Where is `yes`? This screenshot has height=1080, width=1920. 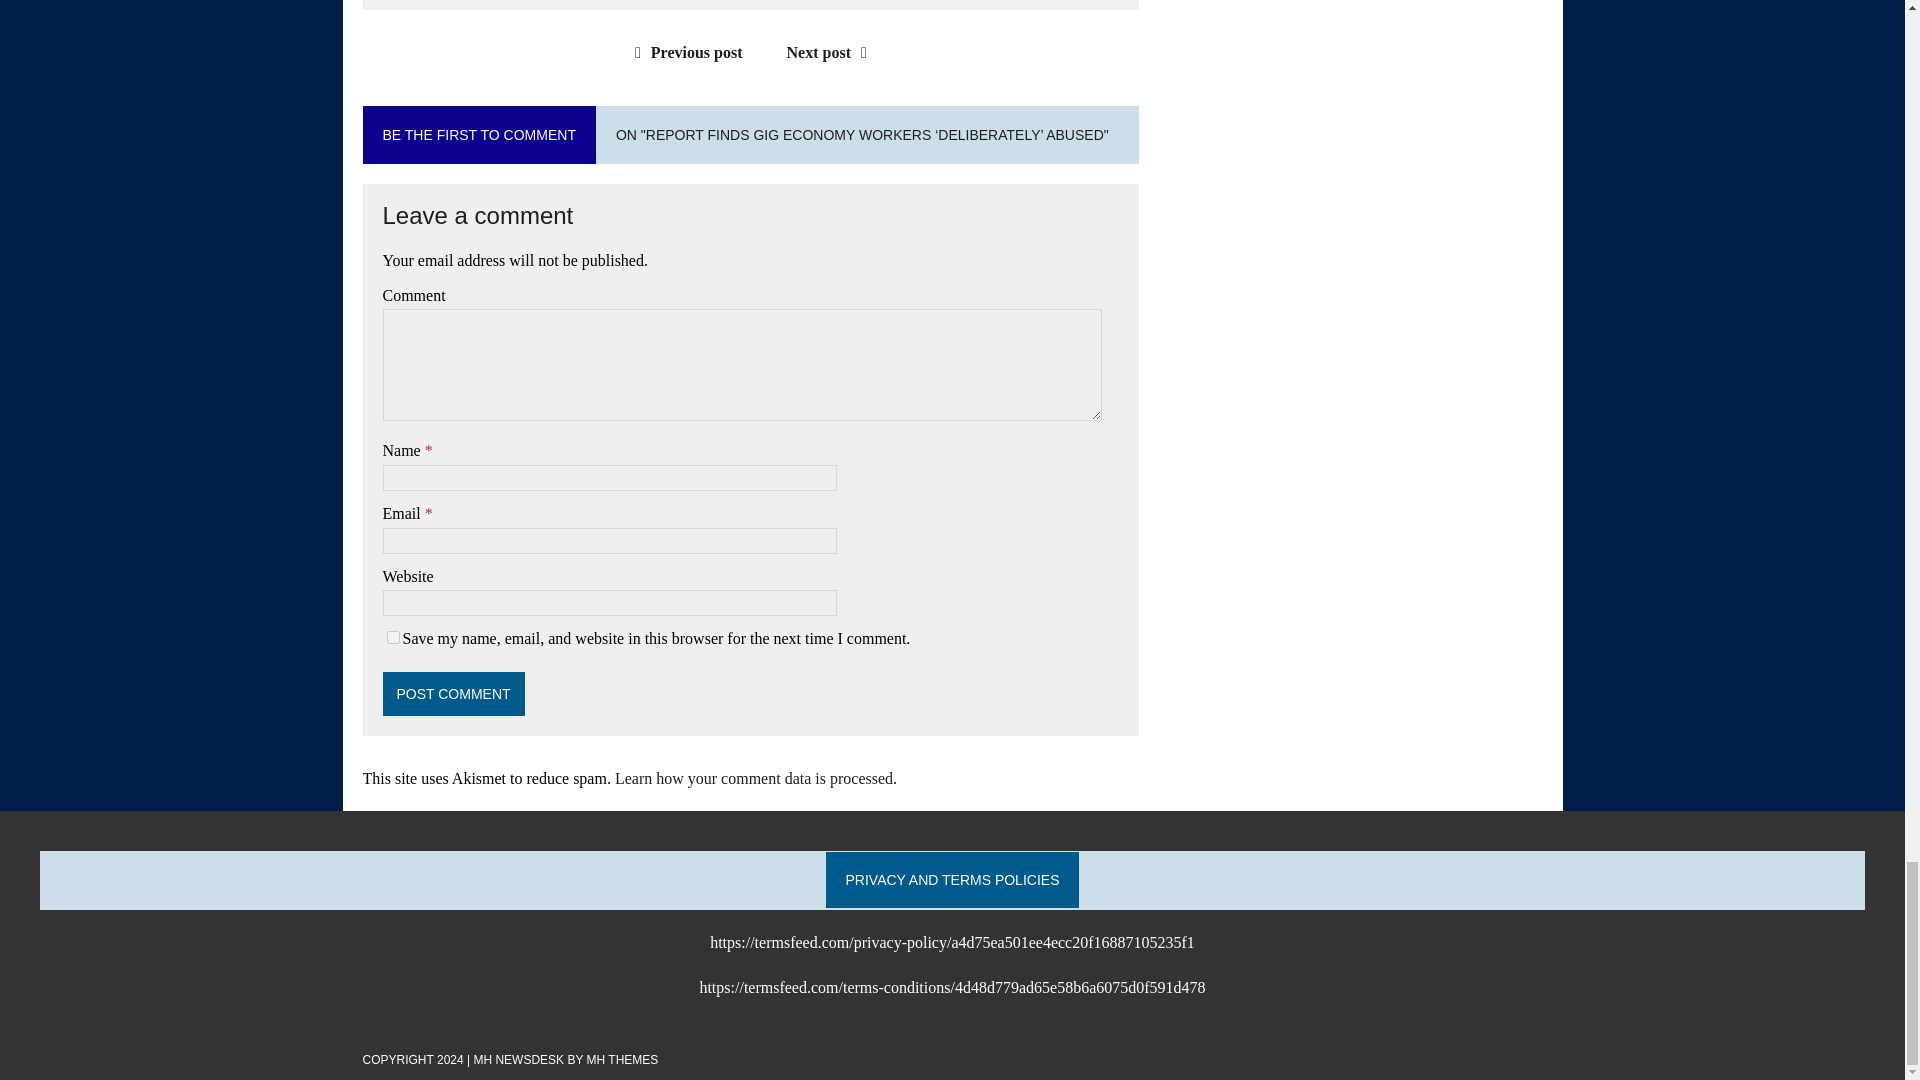
yes is located at coordinates (392, 636).